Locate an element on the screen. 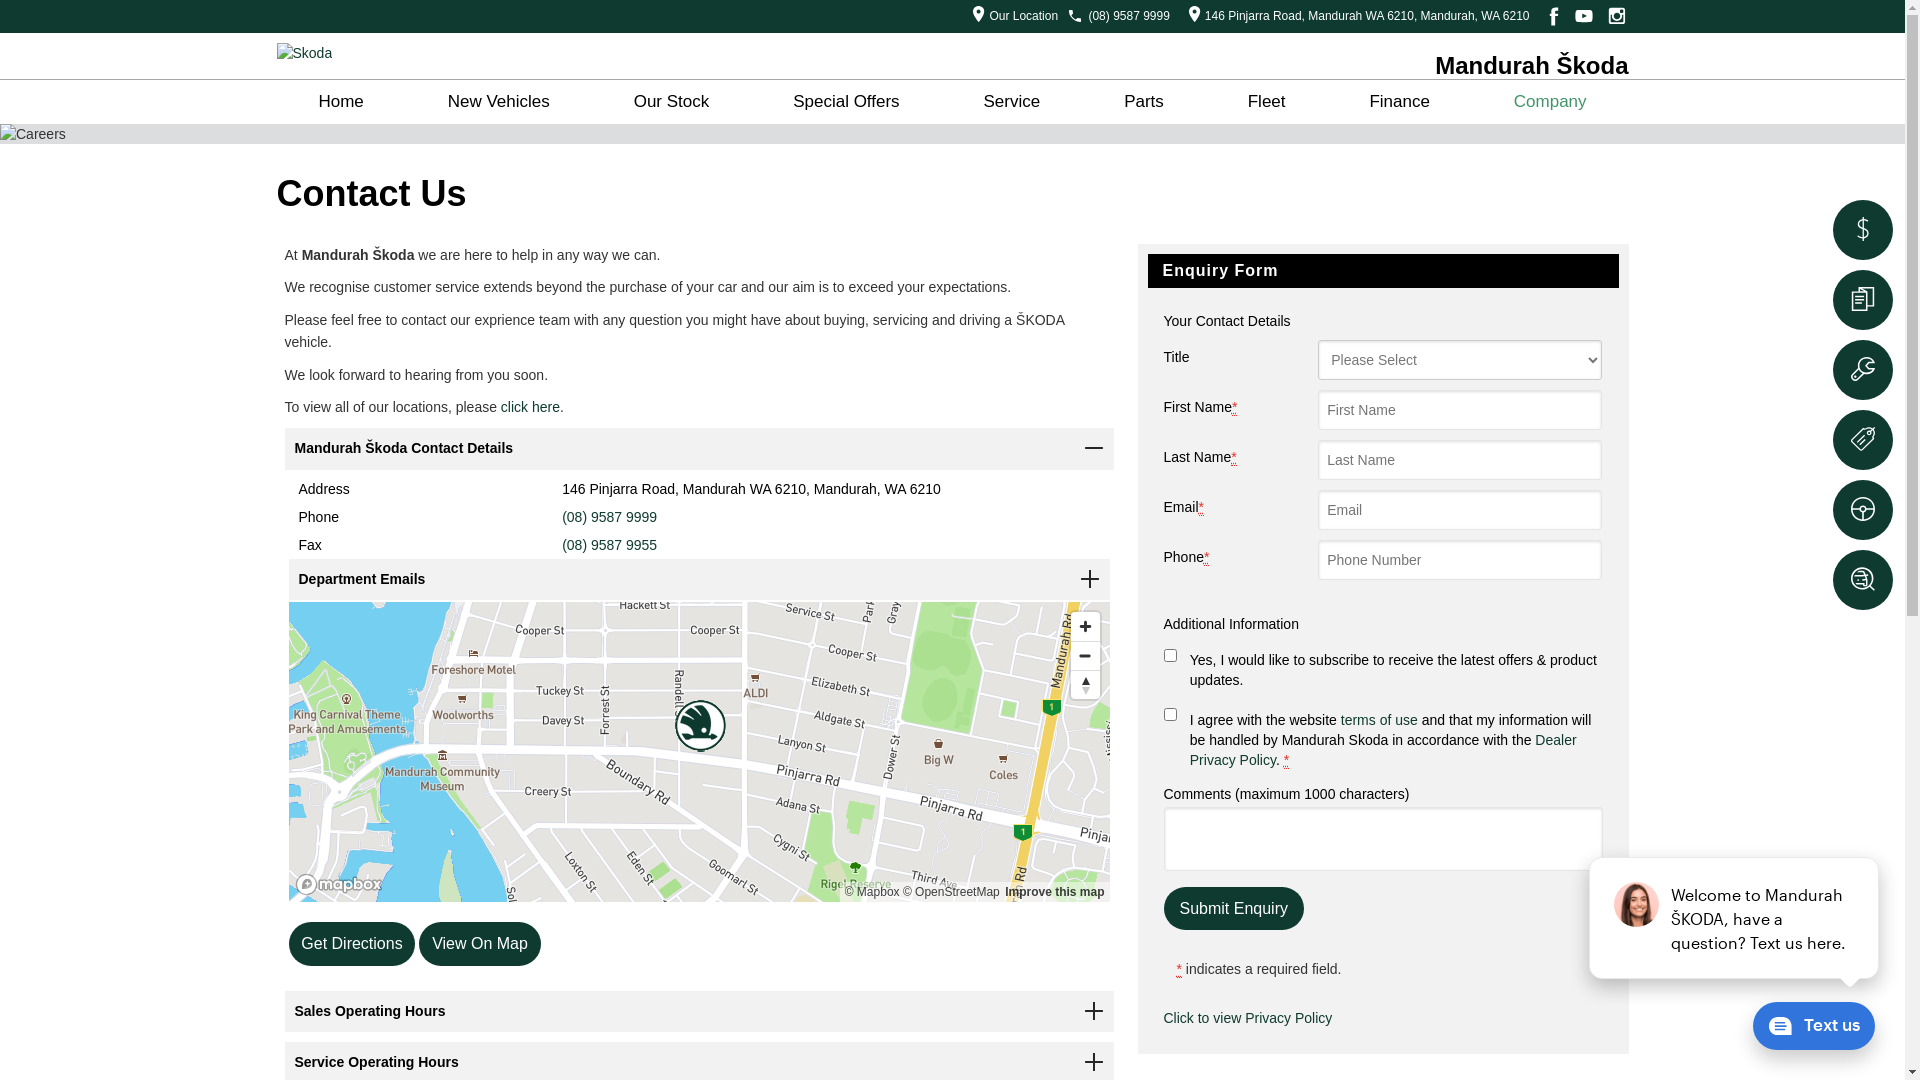  click here is located at coordinates (530, 407).